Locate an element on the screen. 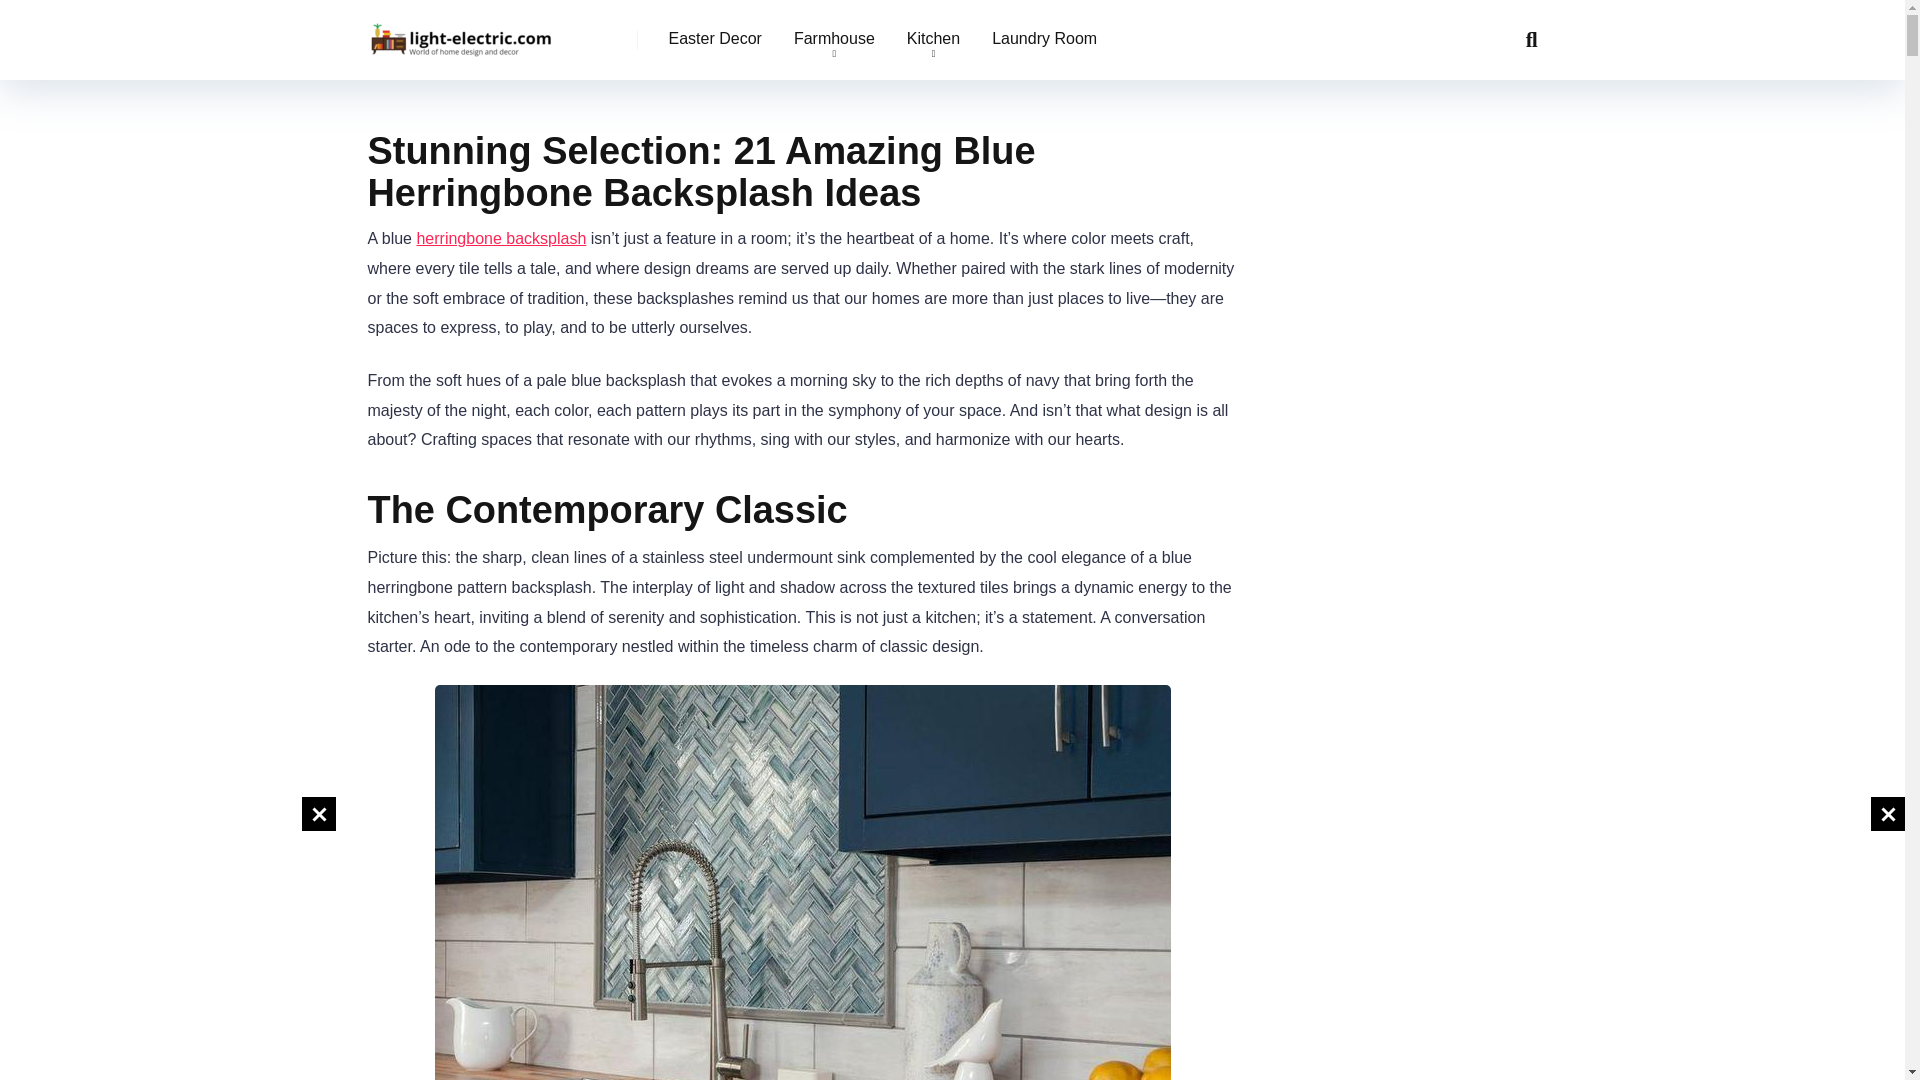 The width and height of the screenshot is (1920, 1080). Home Design is located at coordinates (461, 32).